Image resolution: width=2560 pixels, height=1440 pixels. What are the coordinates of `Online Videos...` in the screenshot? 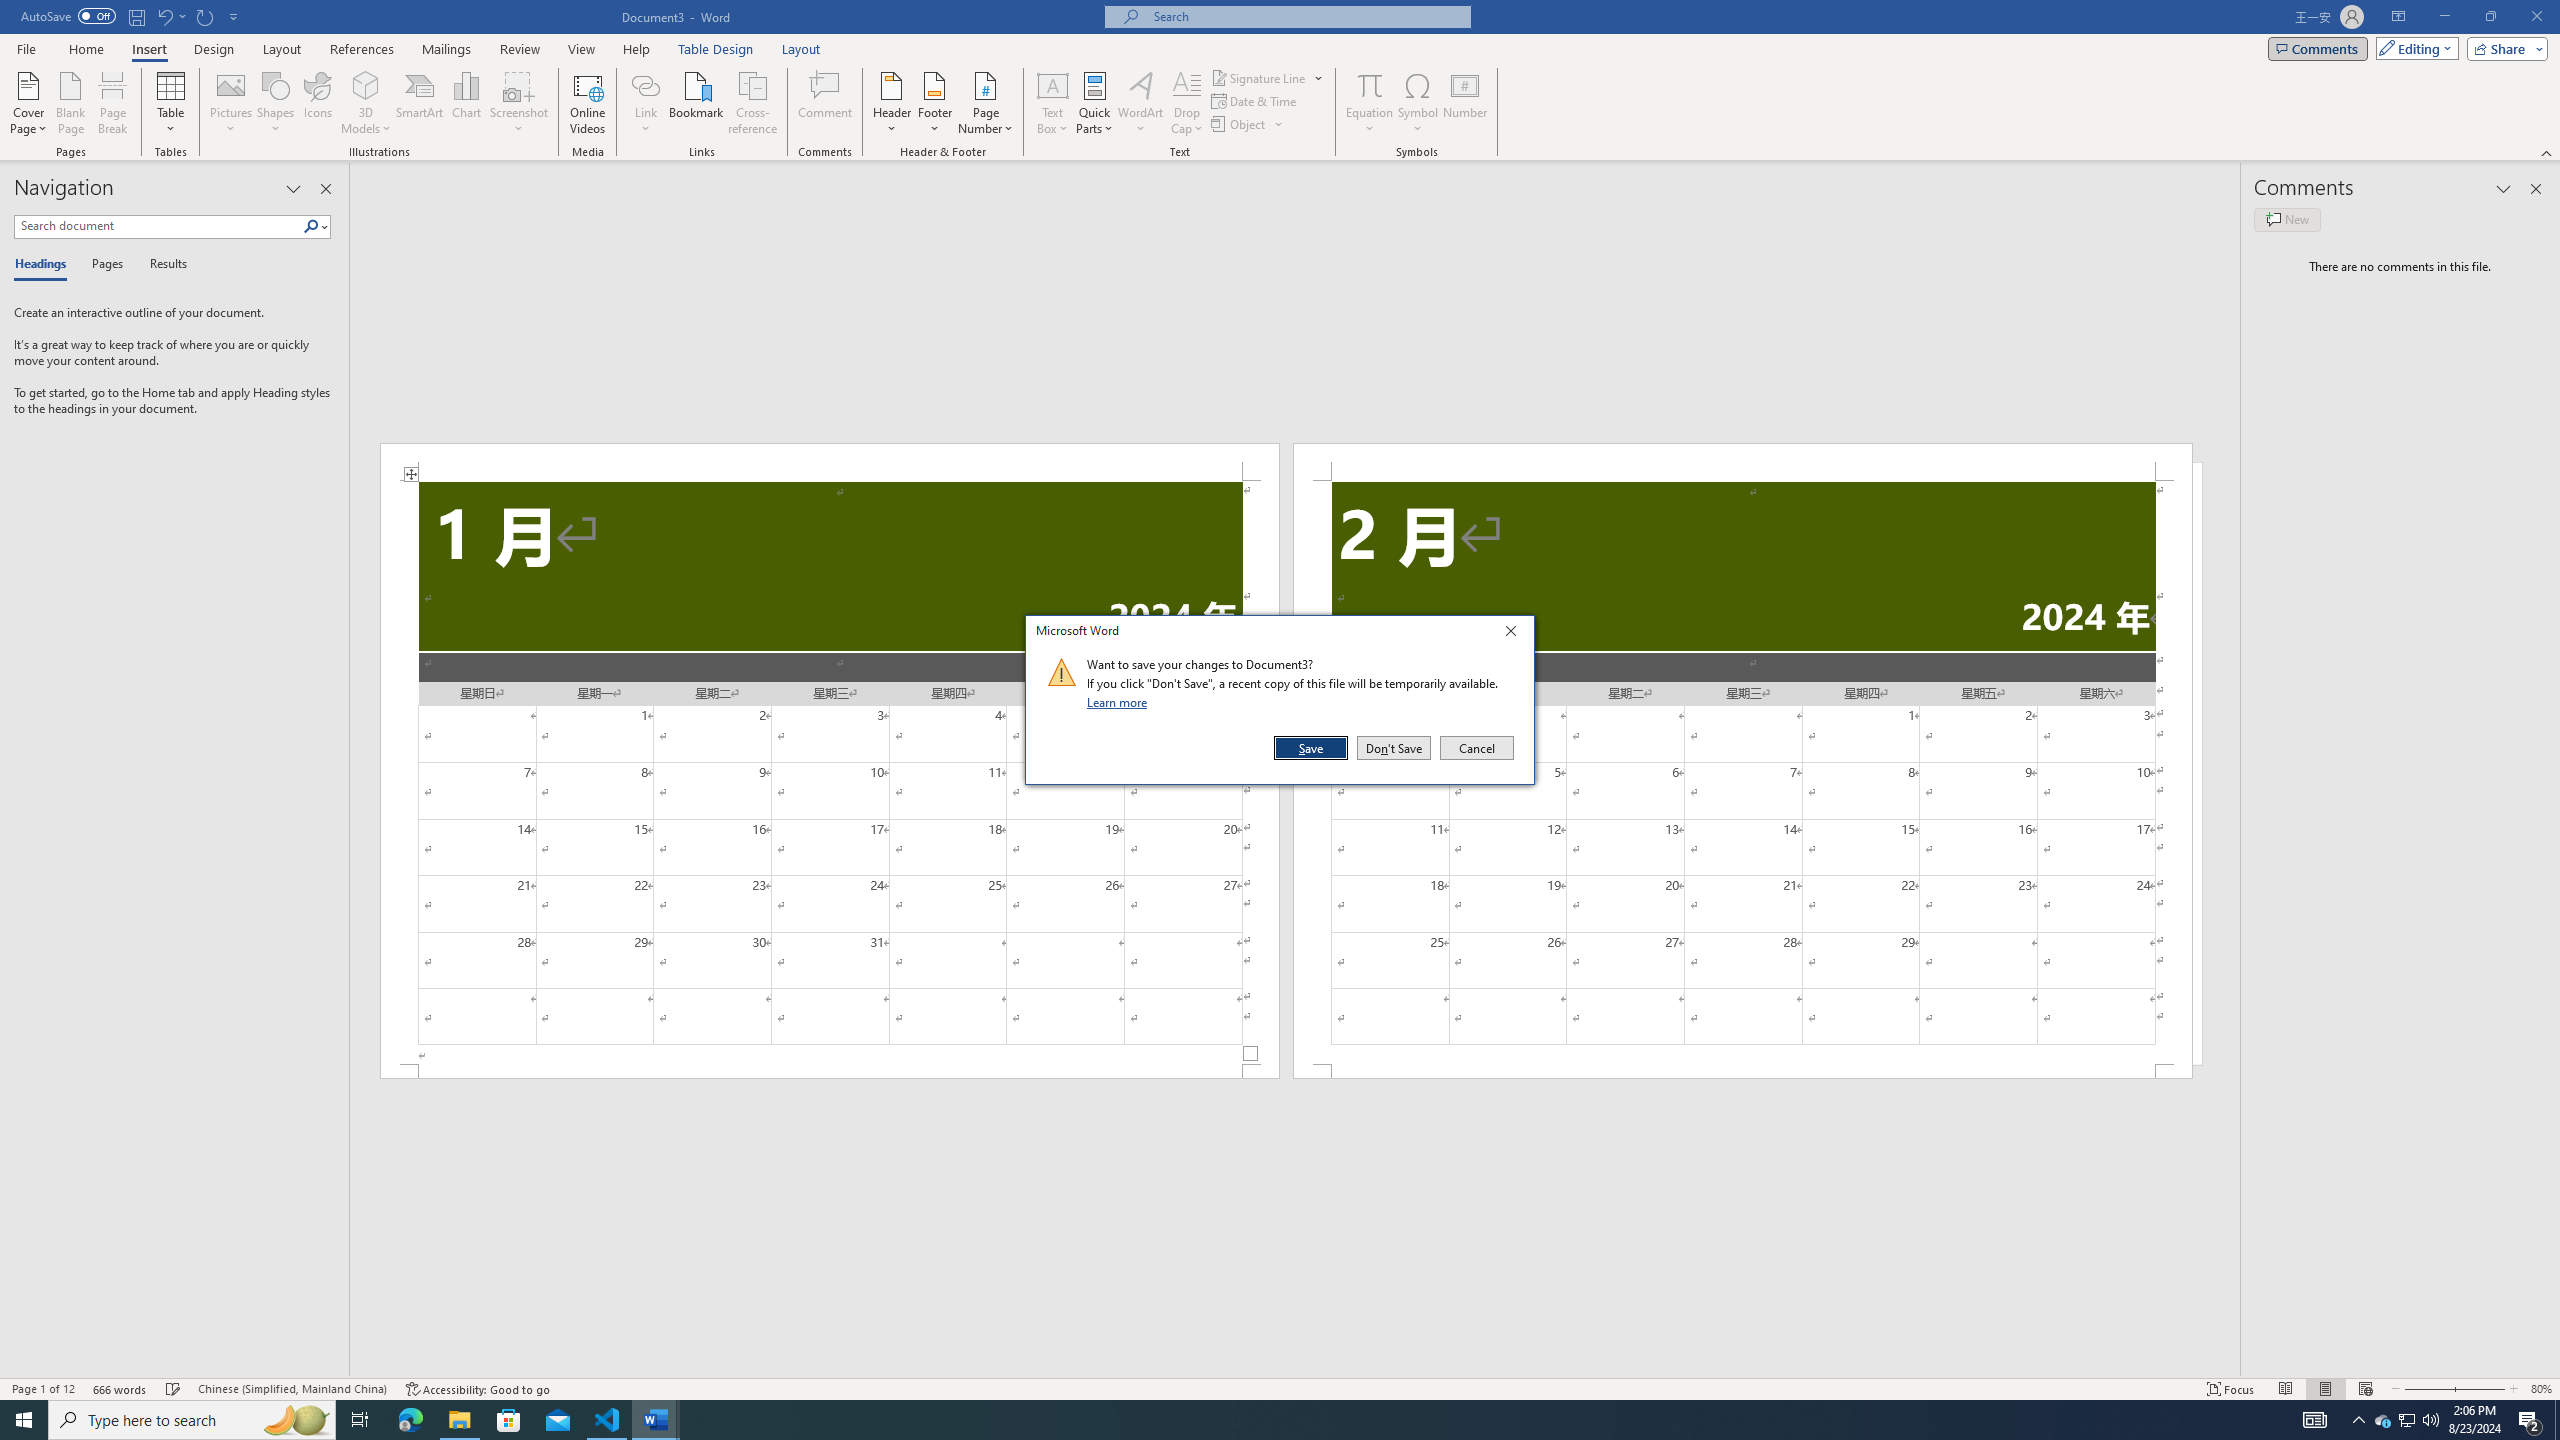 It's located at (587, 103).